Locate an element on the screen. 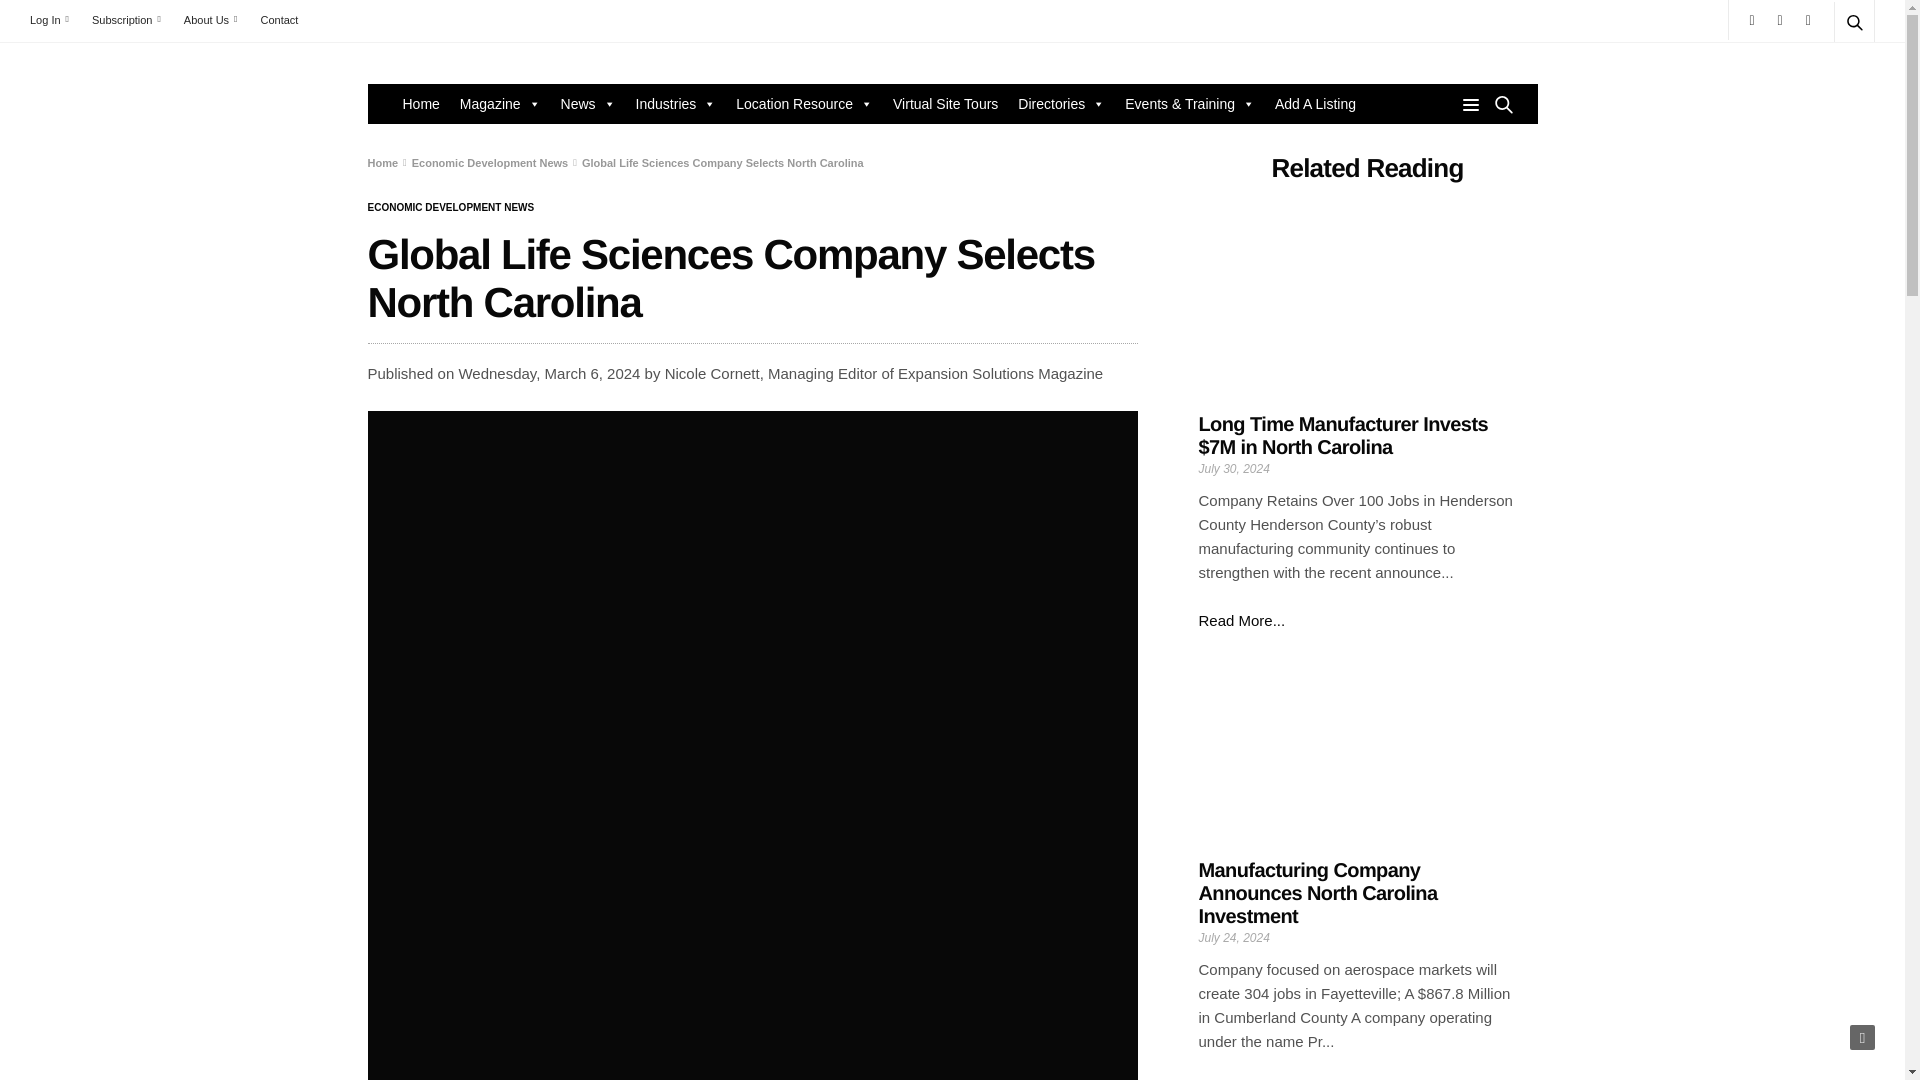 The height and width of the screenshot is (1080, 1920). Home is located at coordinates (420, 104).